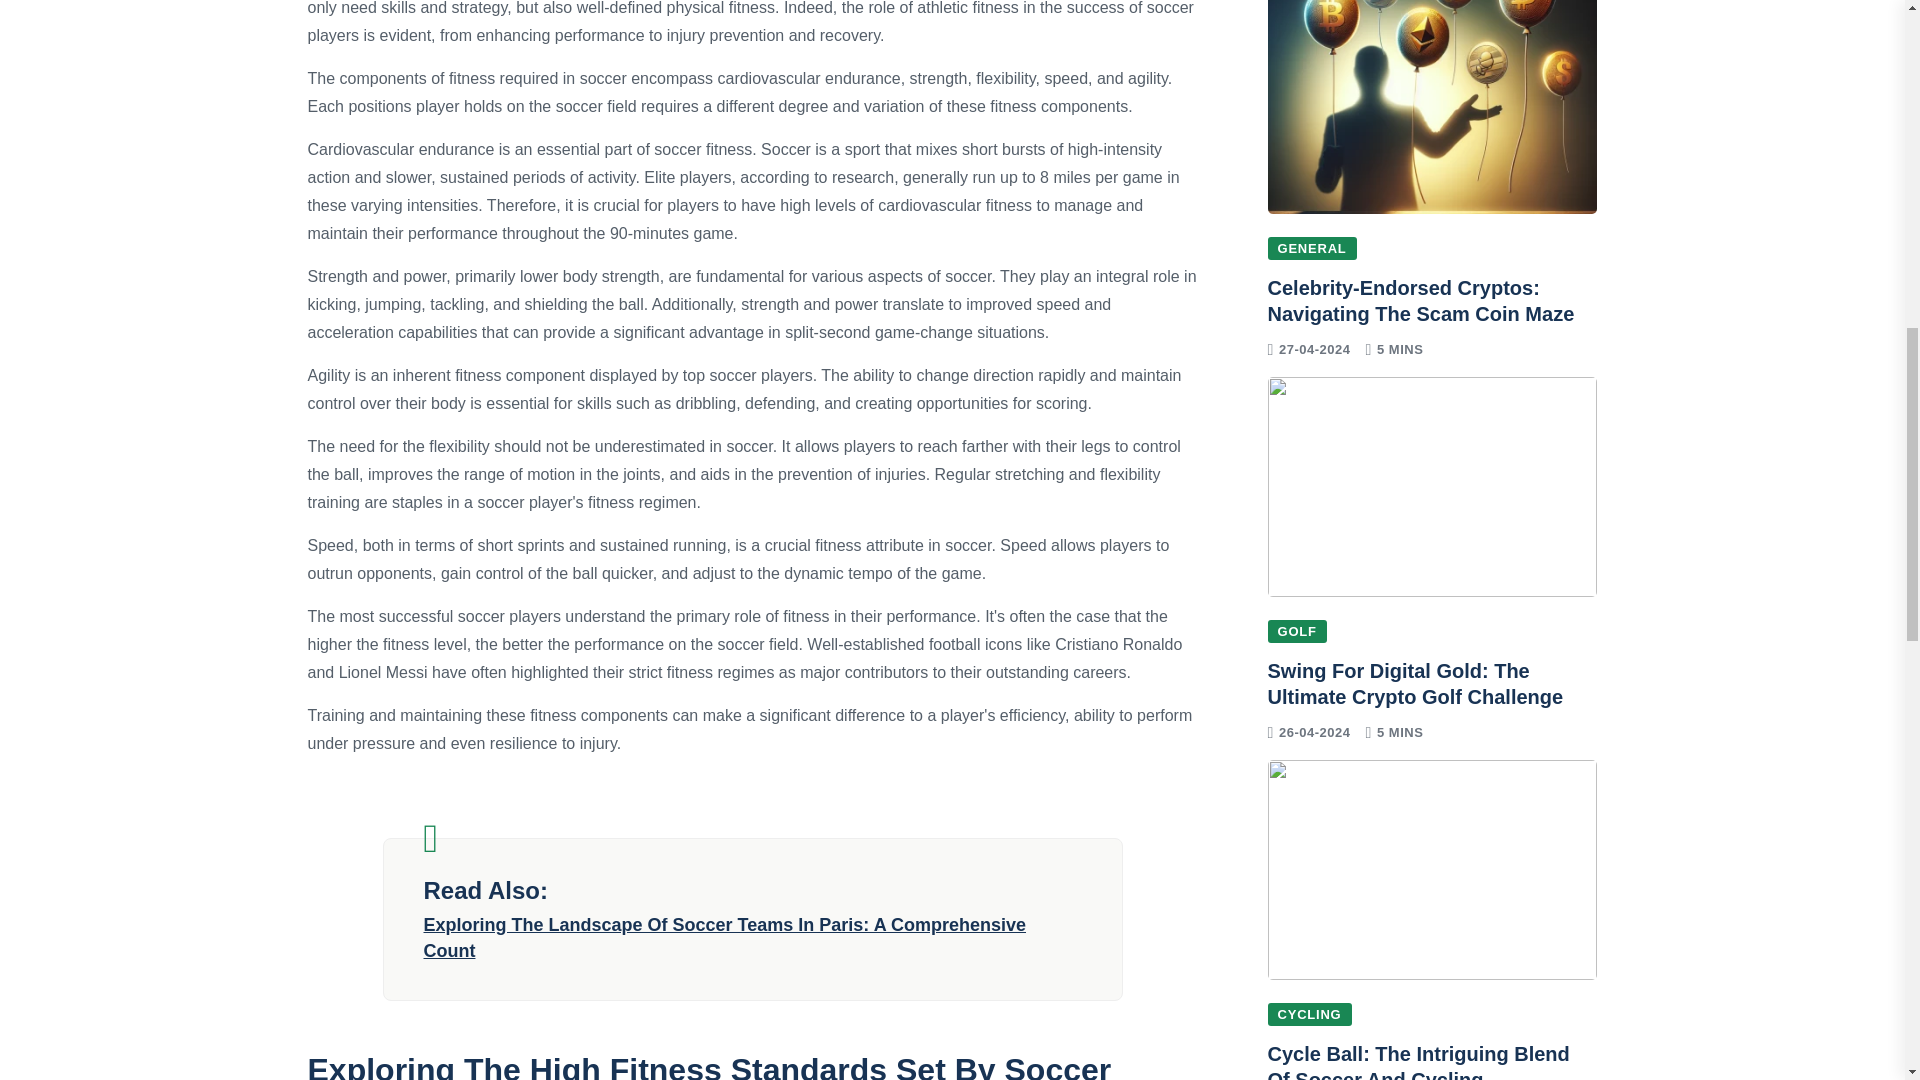 The height and width of the screenshot is (1080, 1920). What do you see at coordinates (1420, 300) in the screenshot?
I see `Celebrity-Endorsed Cryptos: Navigating The Scam Coin Maze` at bounding box center [1420, 300].